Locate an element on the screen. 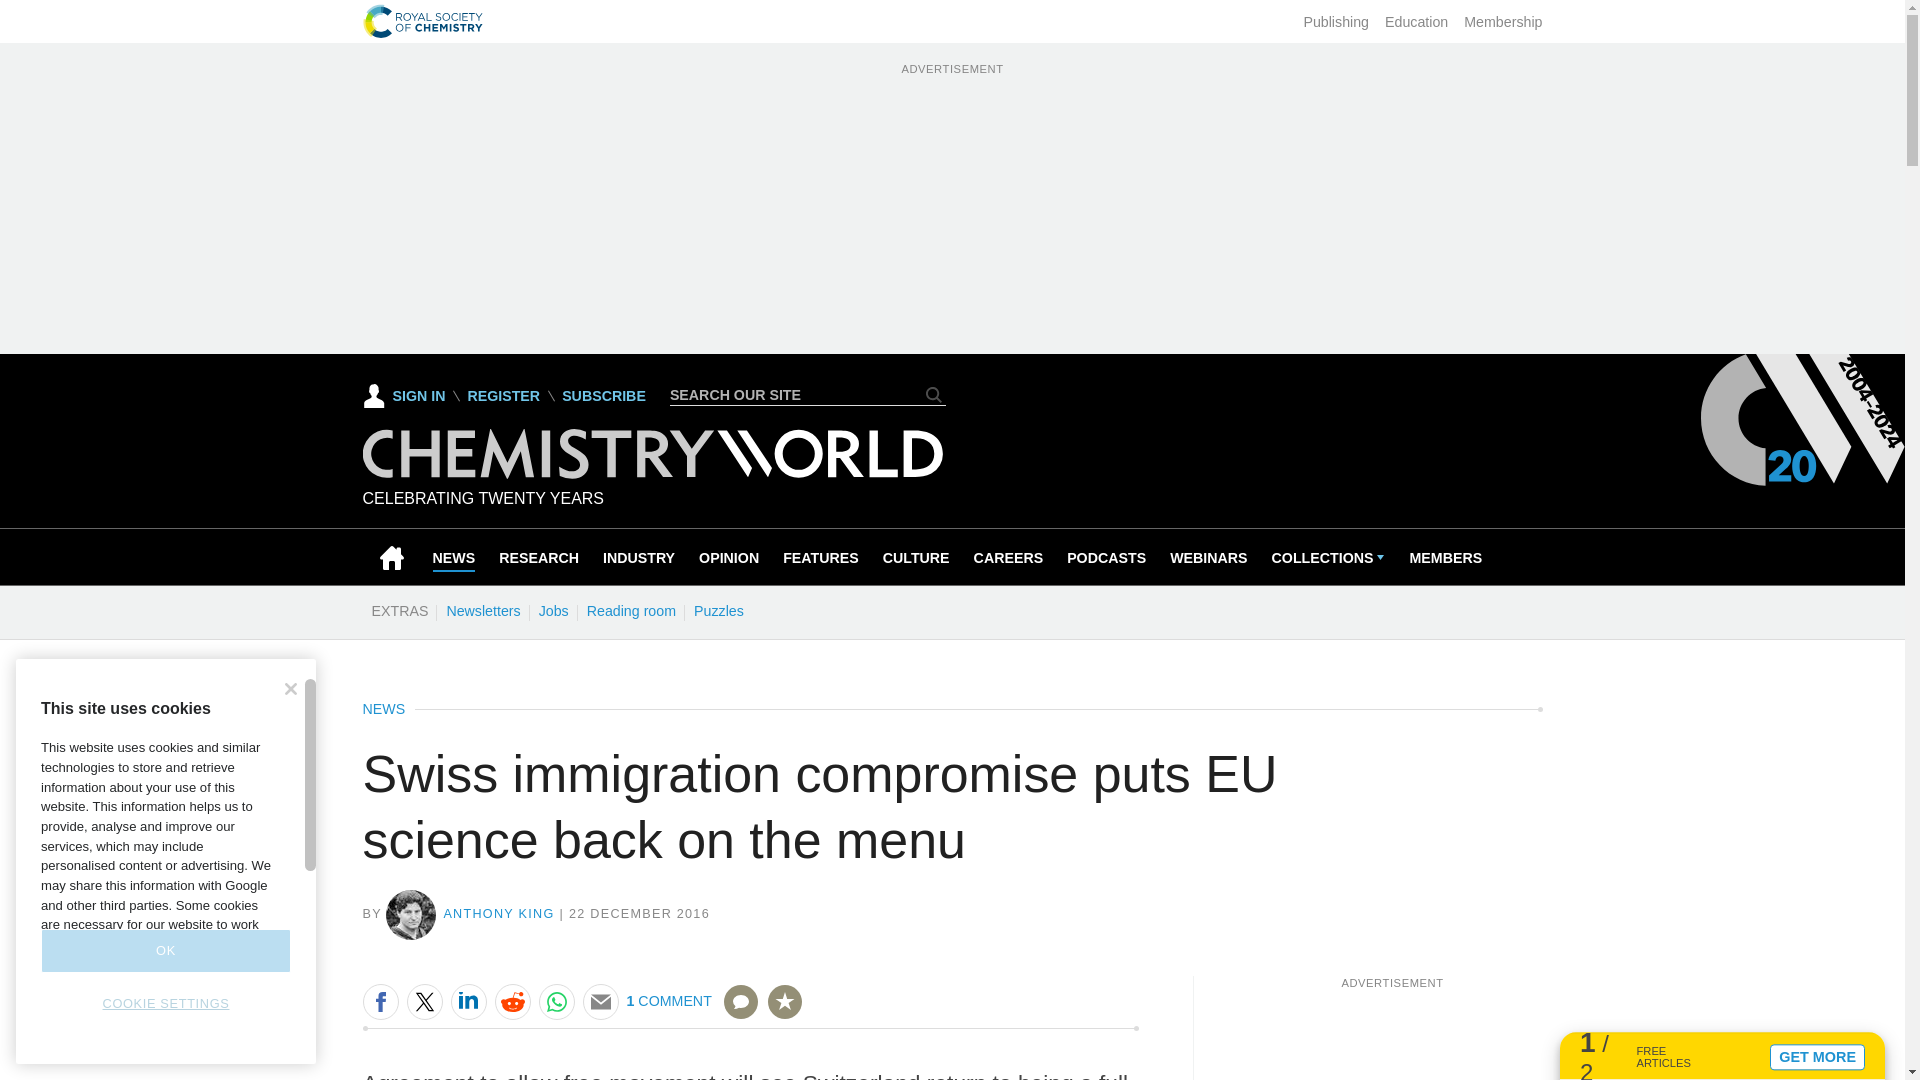 The height and width of the screenshot is (1080, 1920). SIGN IN is located at coordinates (404, 396).